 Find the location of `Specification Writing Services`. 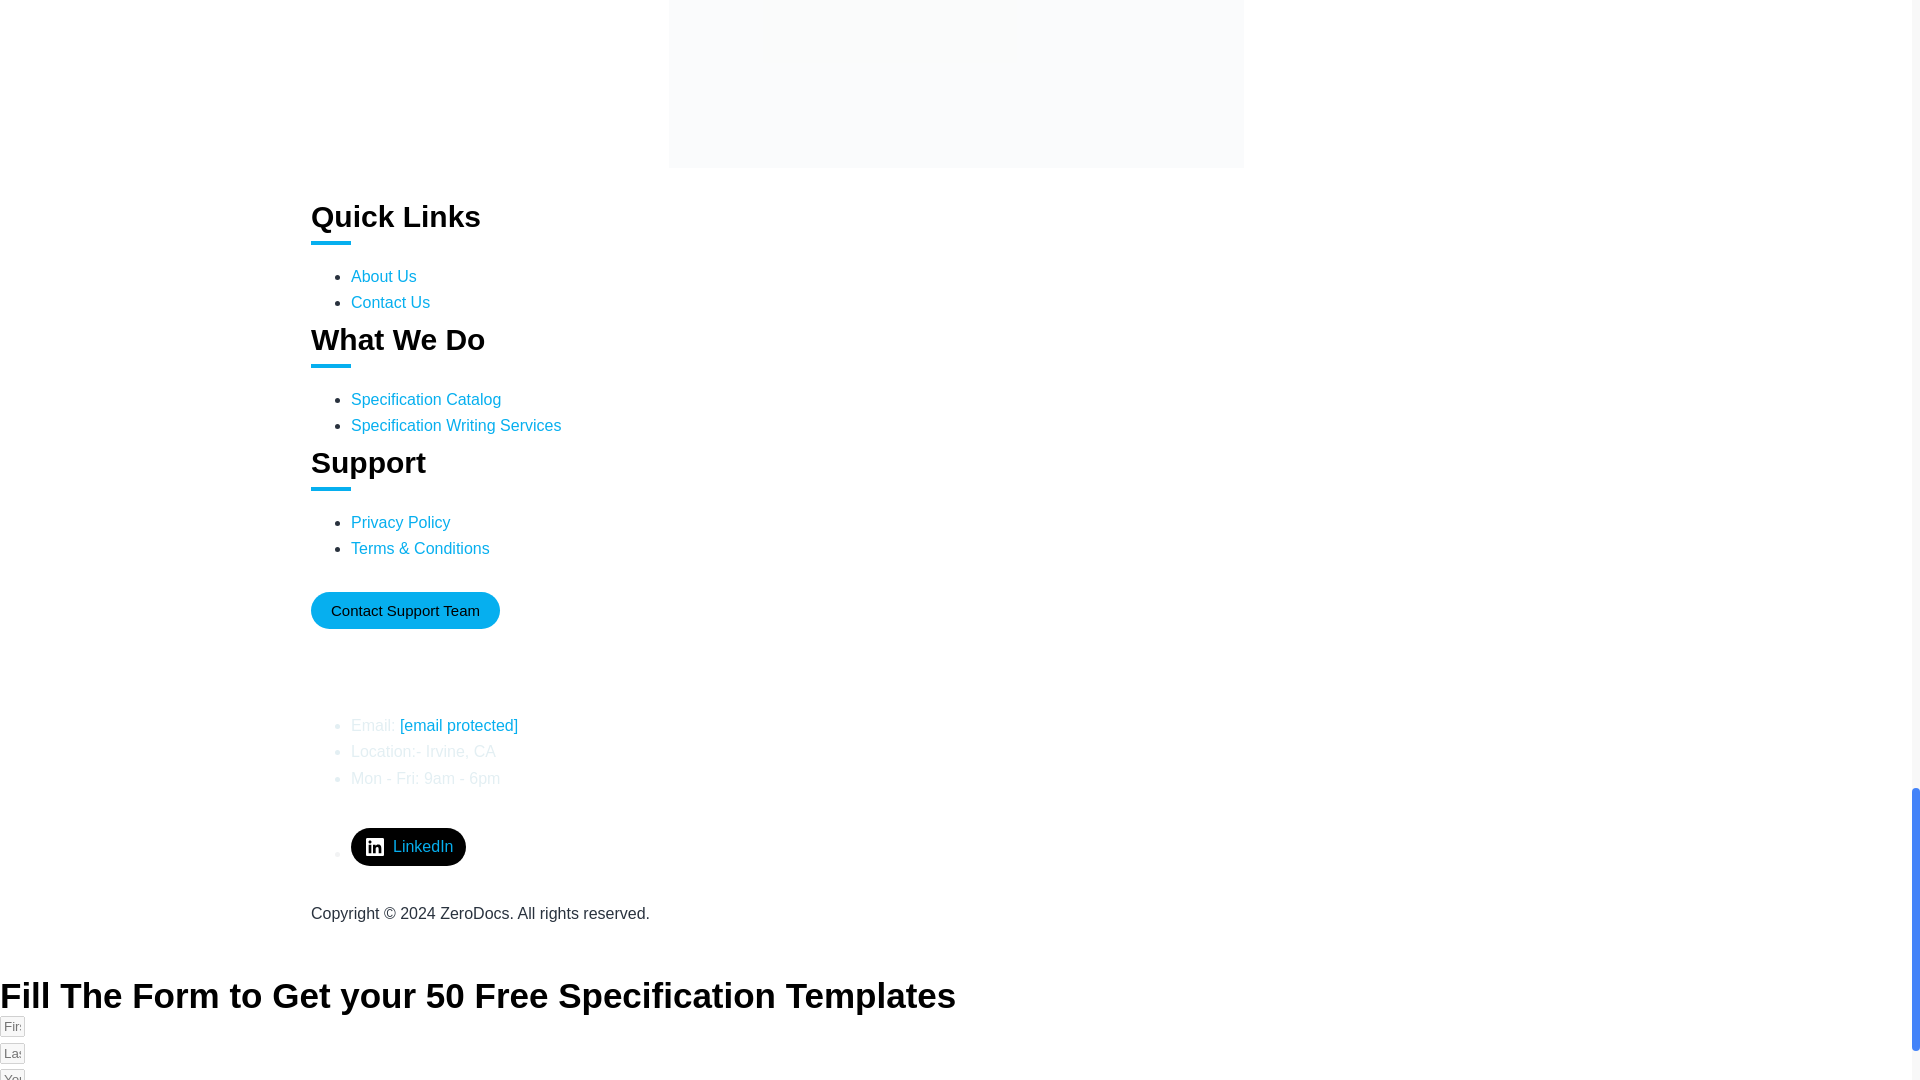

Specification Writing Services is located at coordinates (456, 425).